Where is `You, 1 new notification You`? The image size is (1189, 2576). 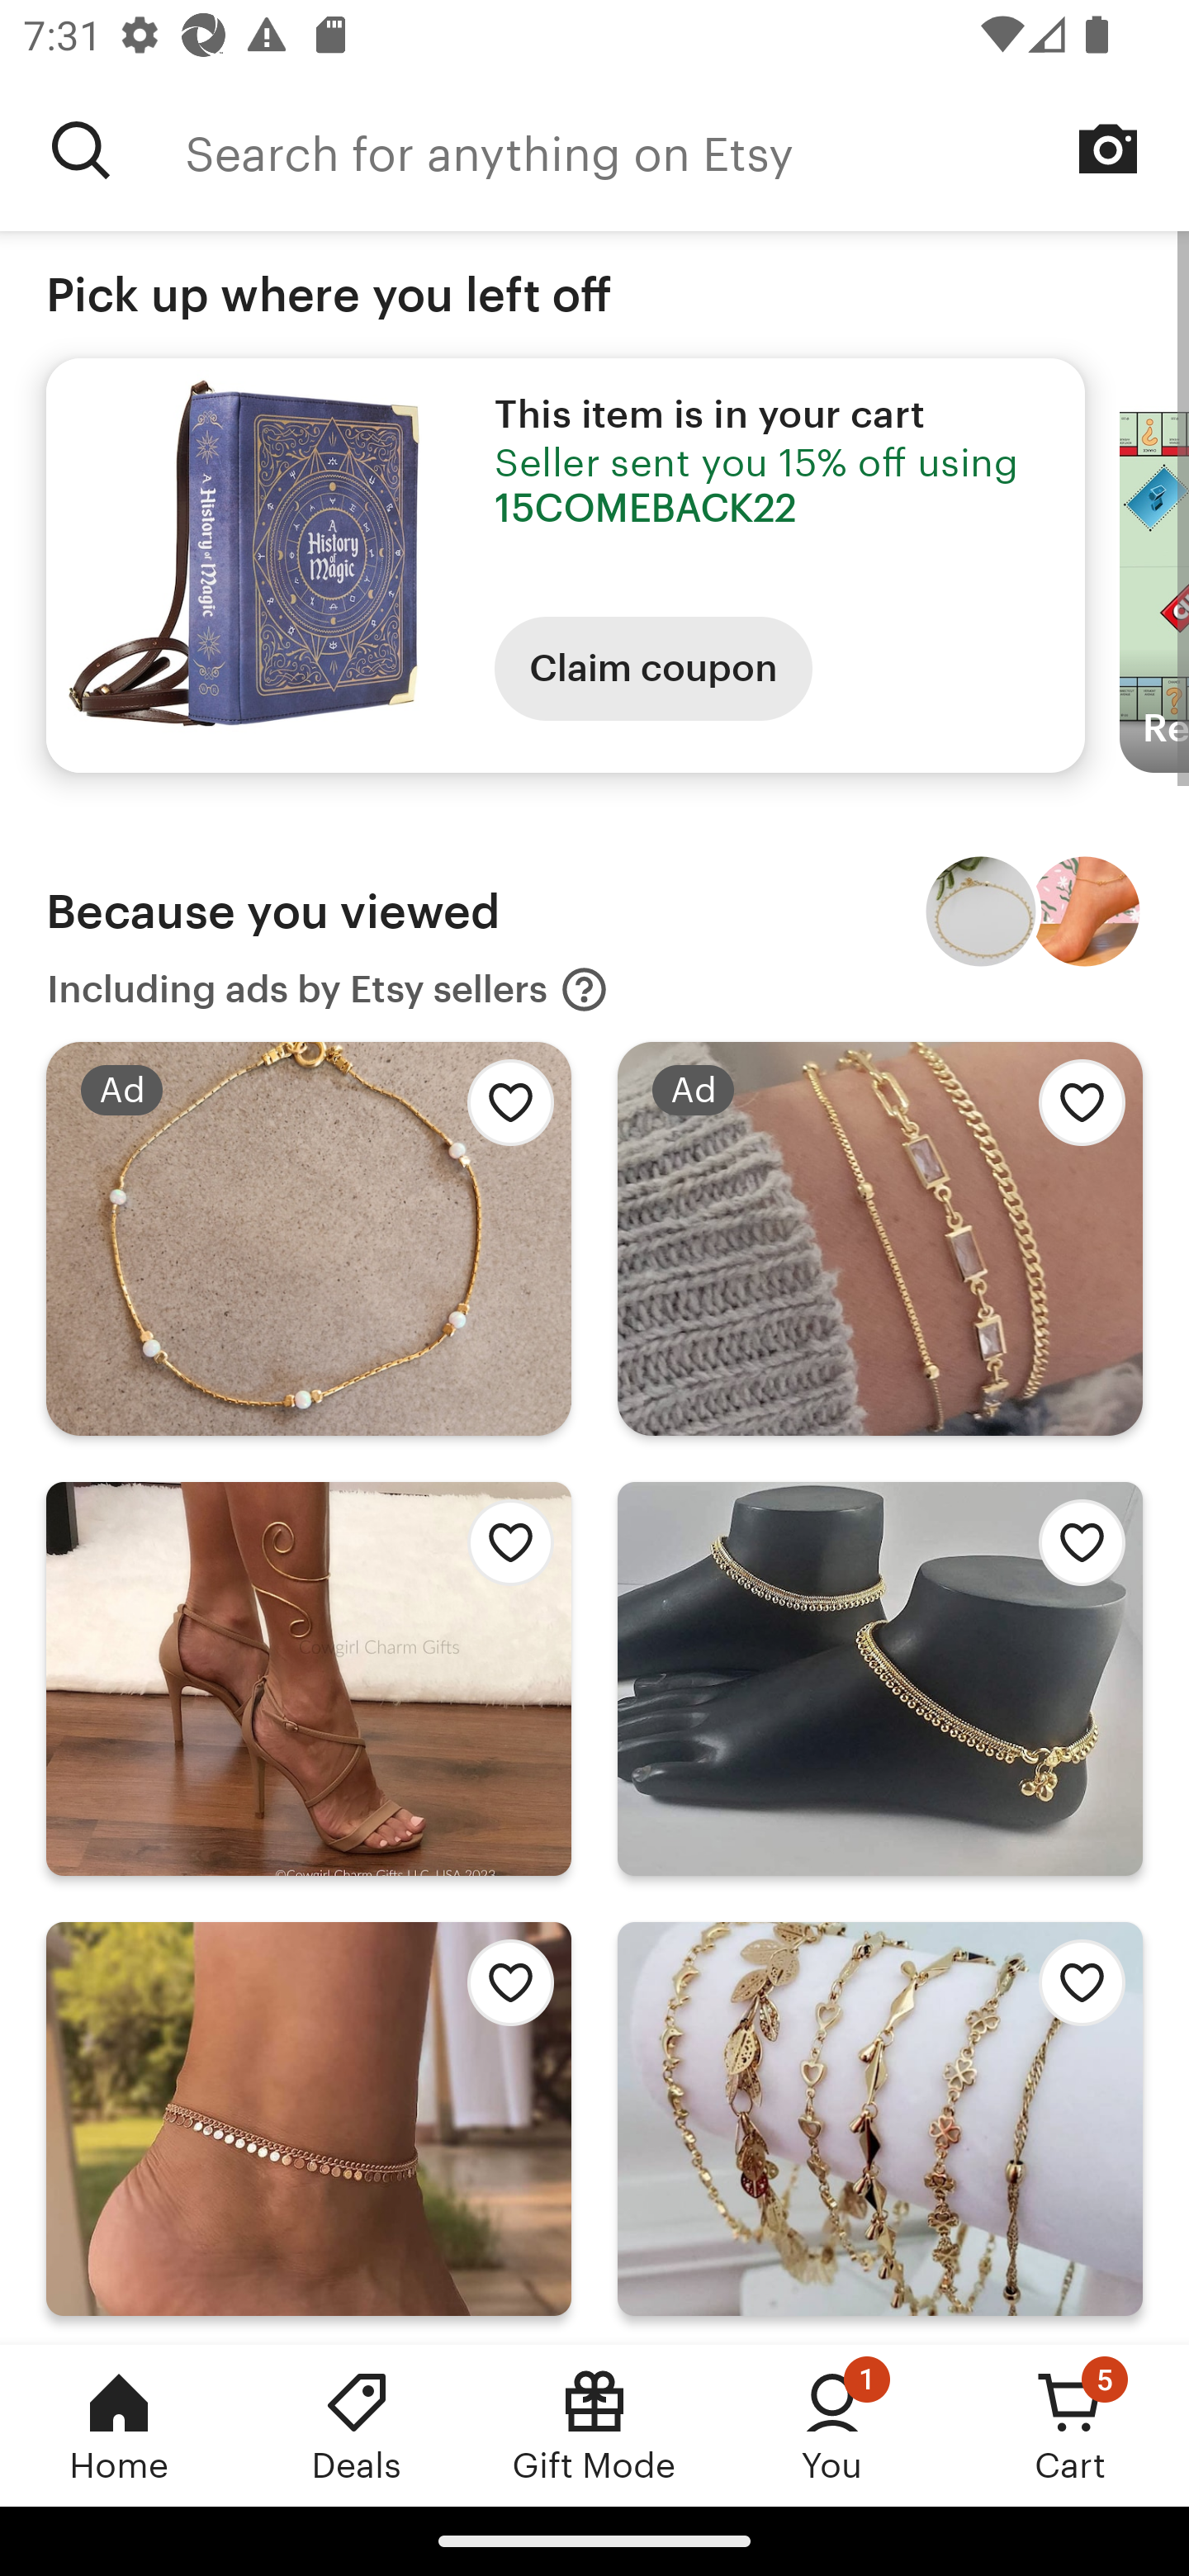
You, 1 new notification You is located at coordinates (832, 2425).